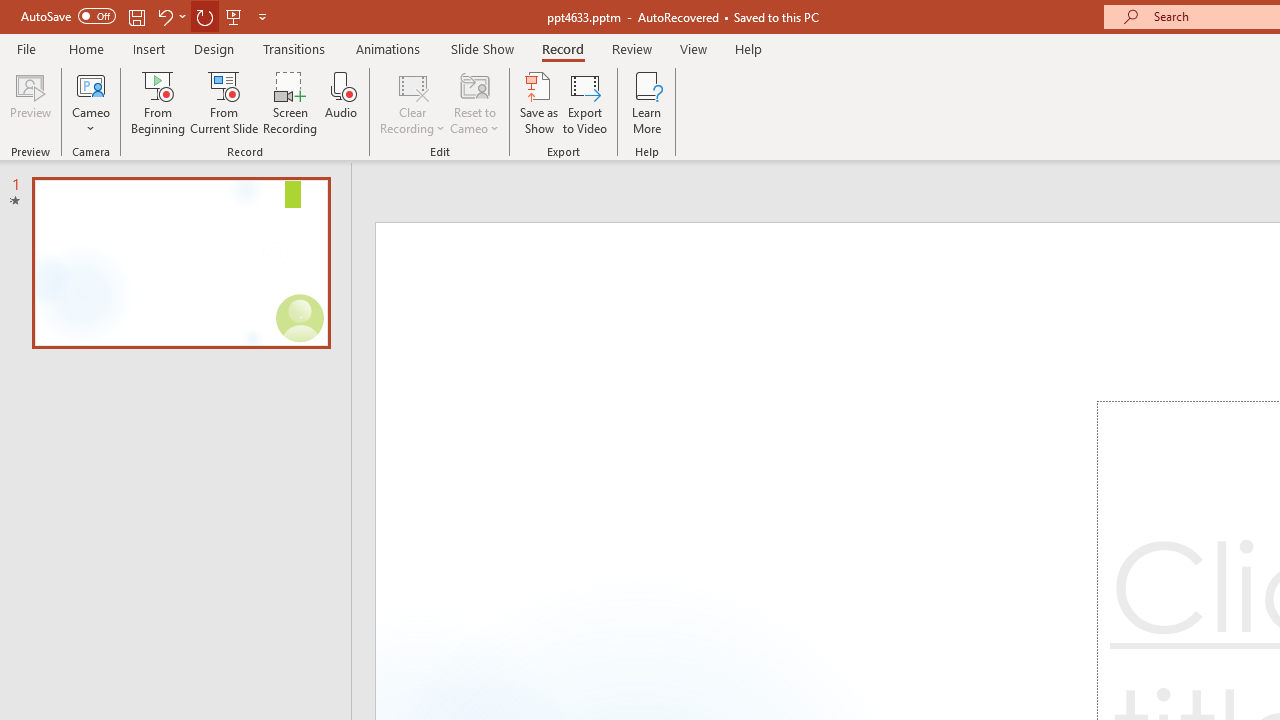 This screenshot has height=720, width=1280. I want to click on Insert, so click(150, 48).